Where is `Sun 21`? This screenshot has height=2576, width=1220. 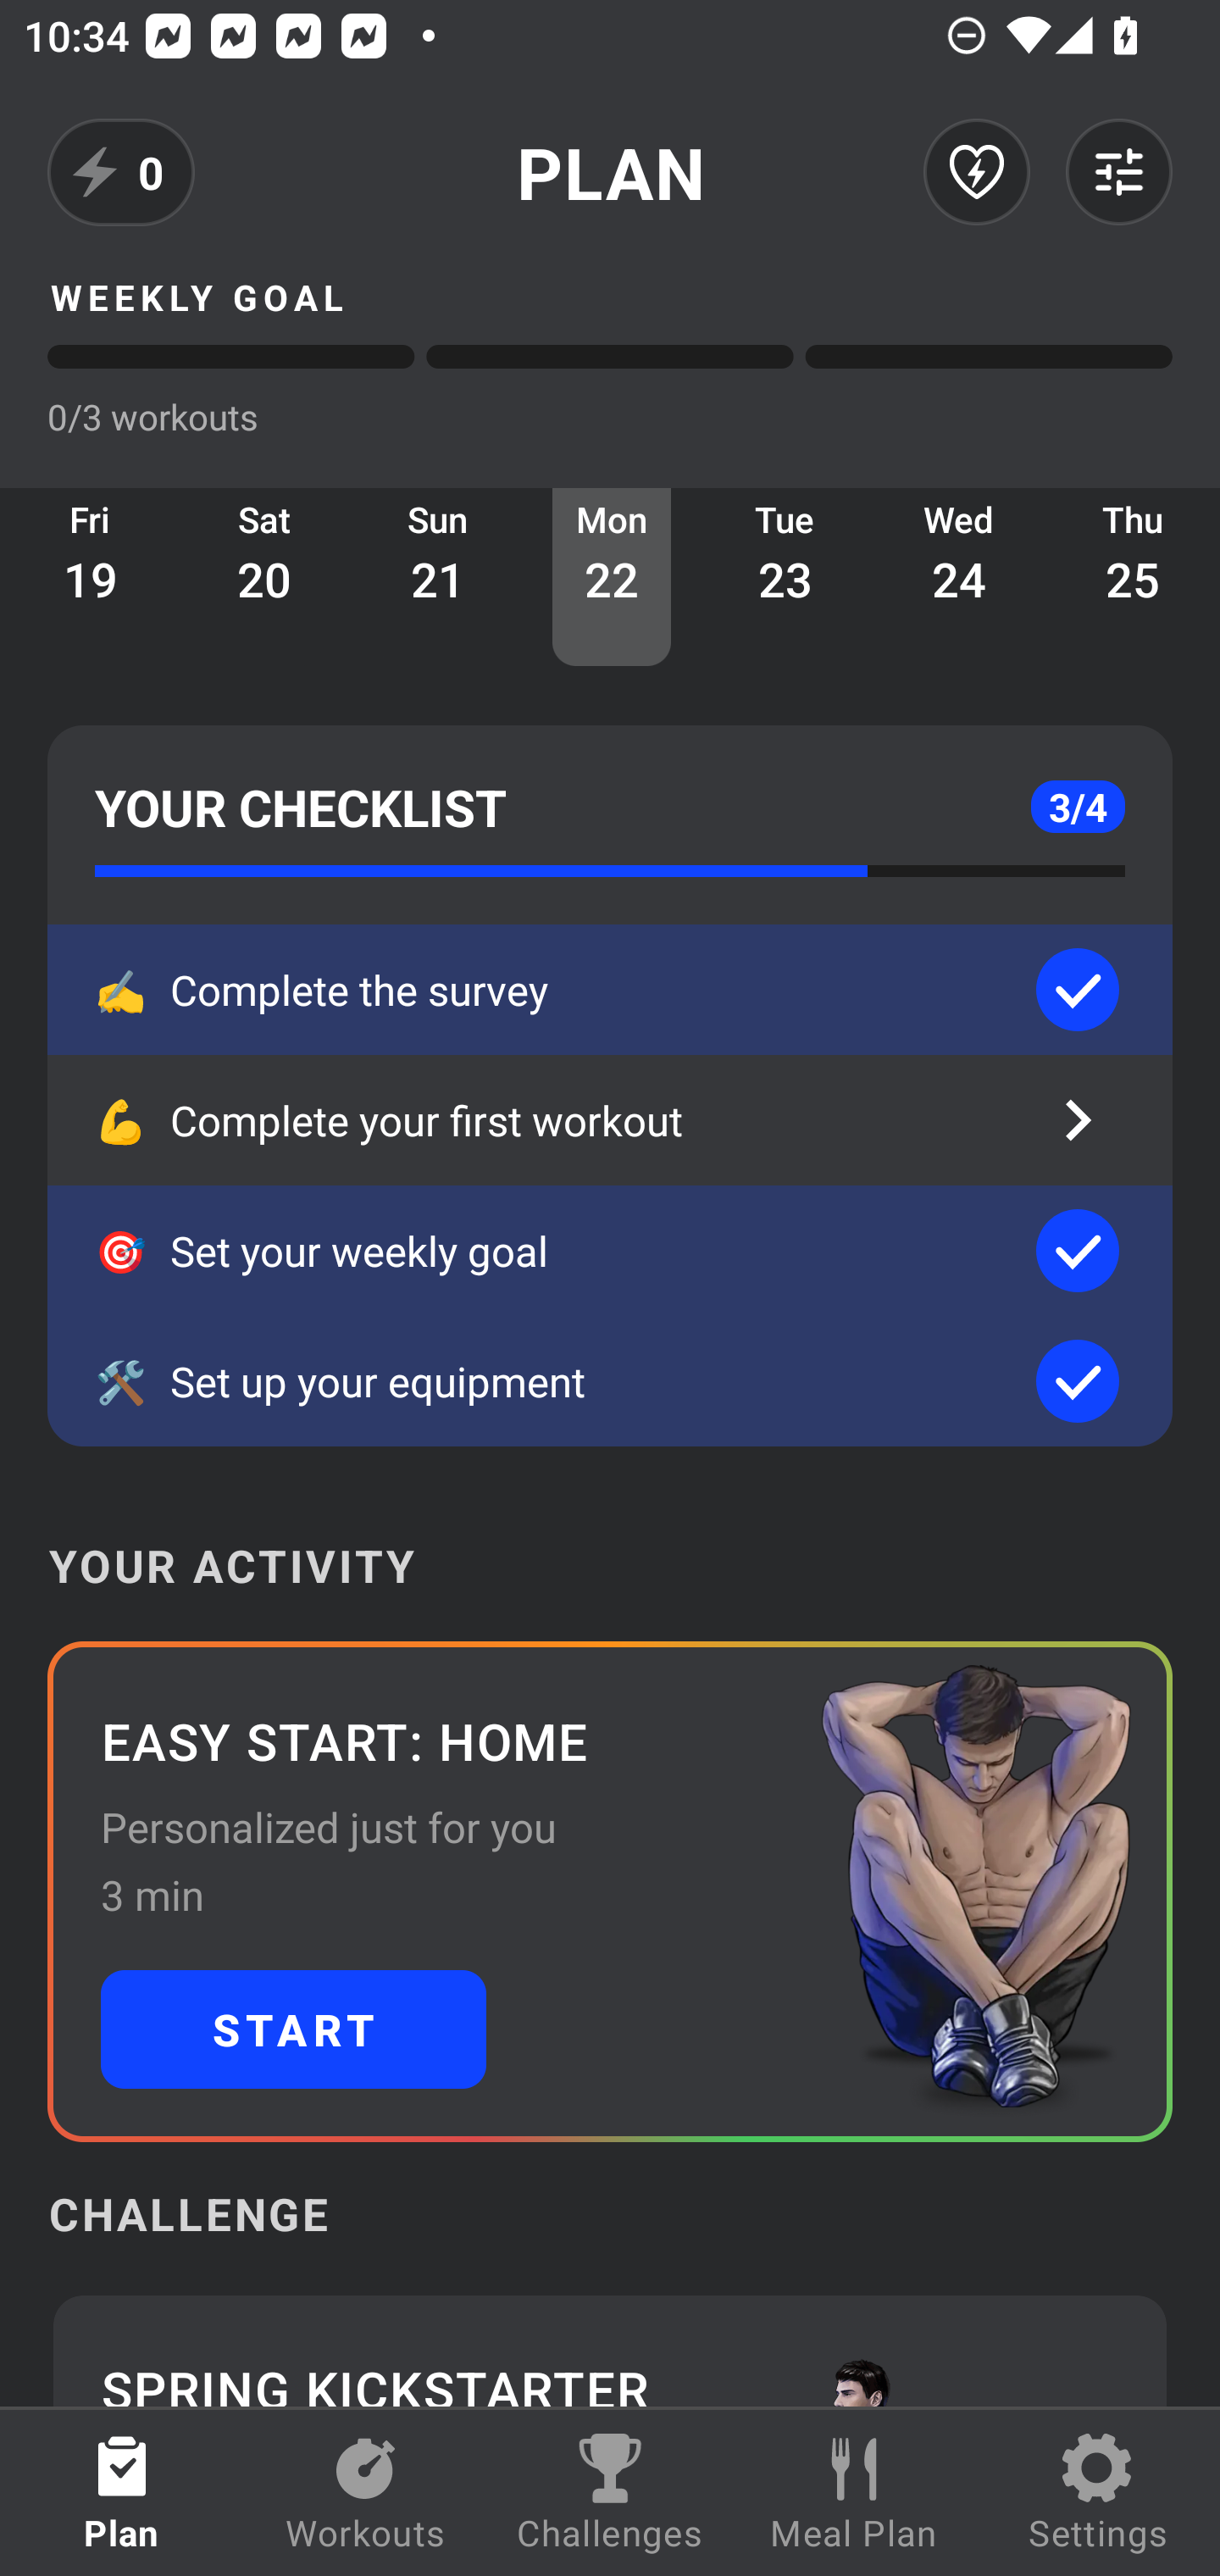
Sun 21 is located at coordinates (438, 576).